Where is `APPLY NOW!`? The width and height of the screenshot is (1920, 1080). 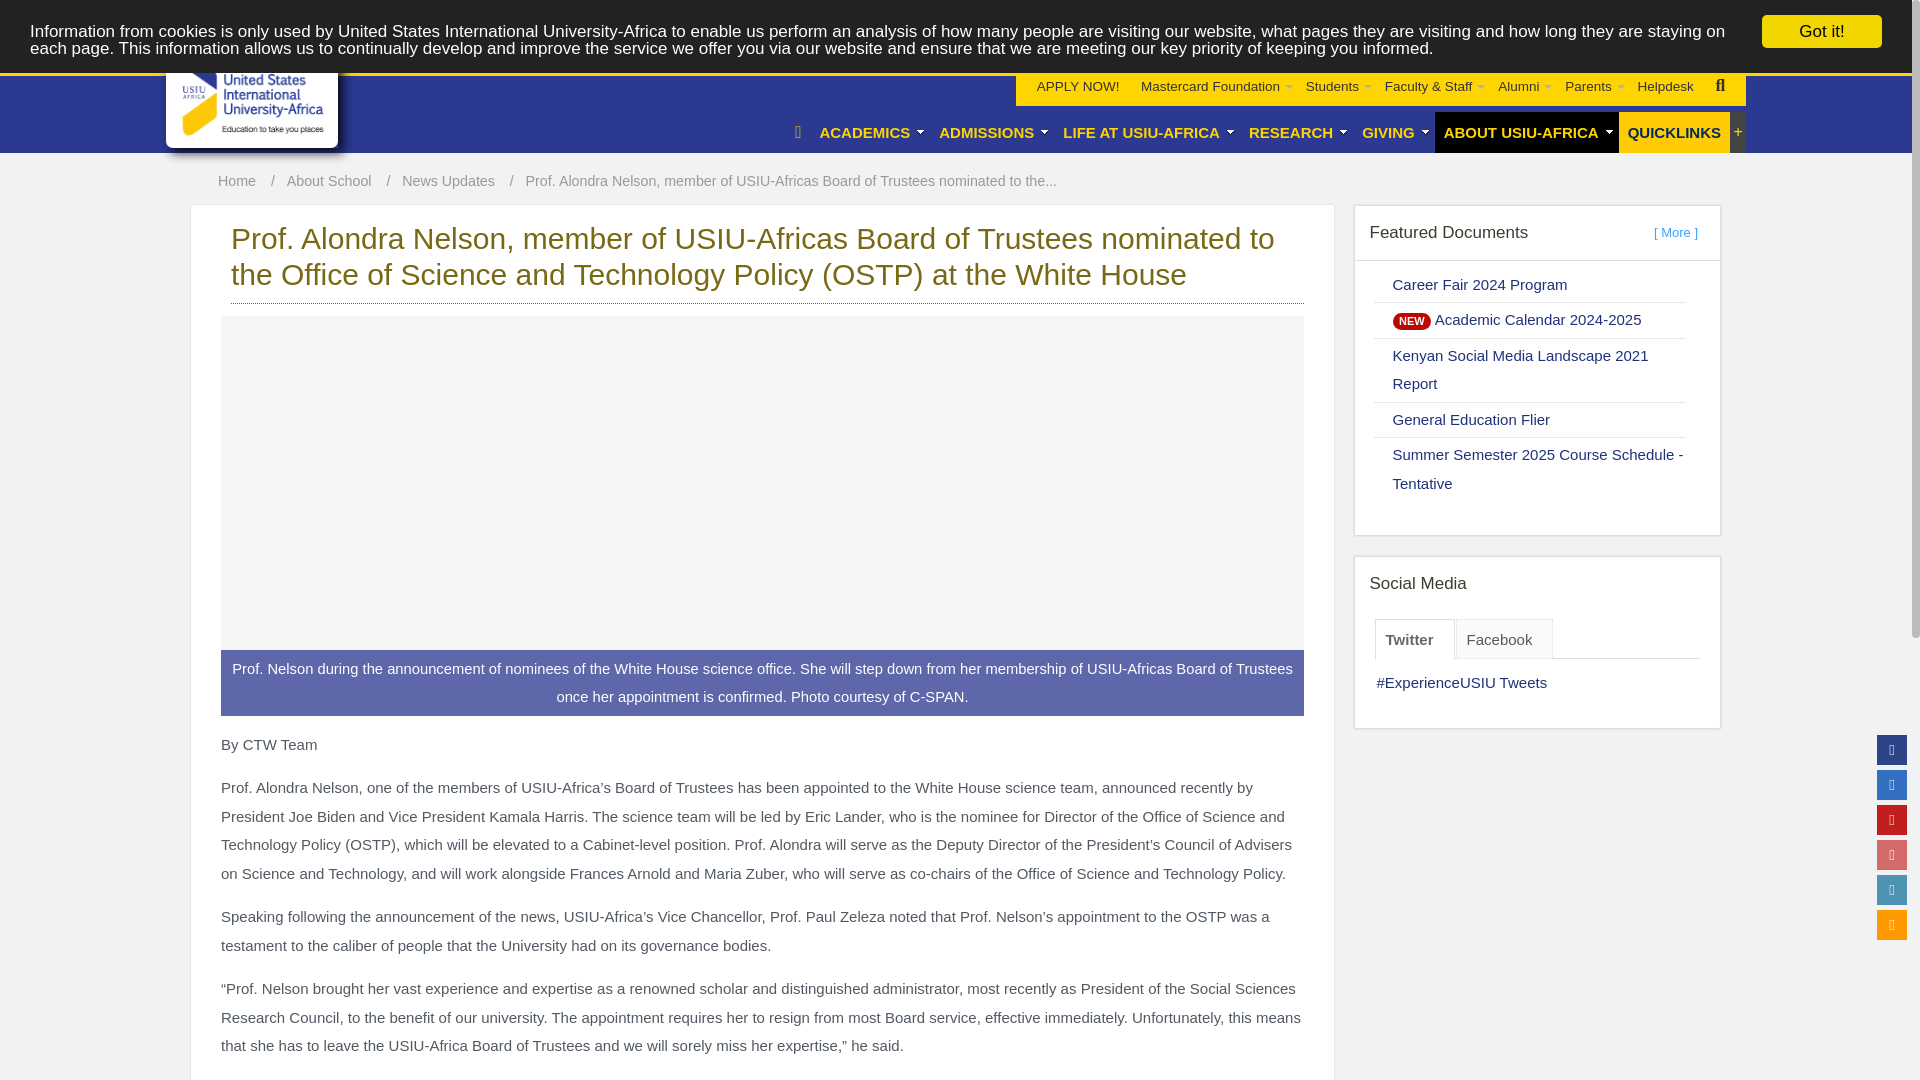
APPLY NOW! is located at coordinates (1078, 44).